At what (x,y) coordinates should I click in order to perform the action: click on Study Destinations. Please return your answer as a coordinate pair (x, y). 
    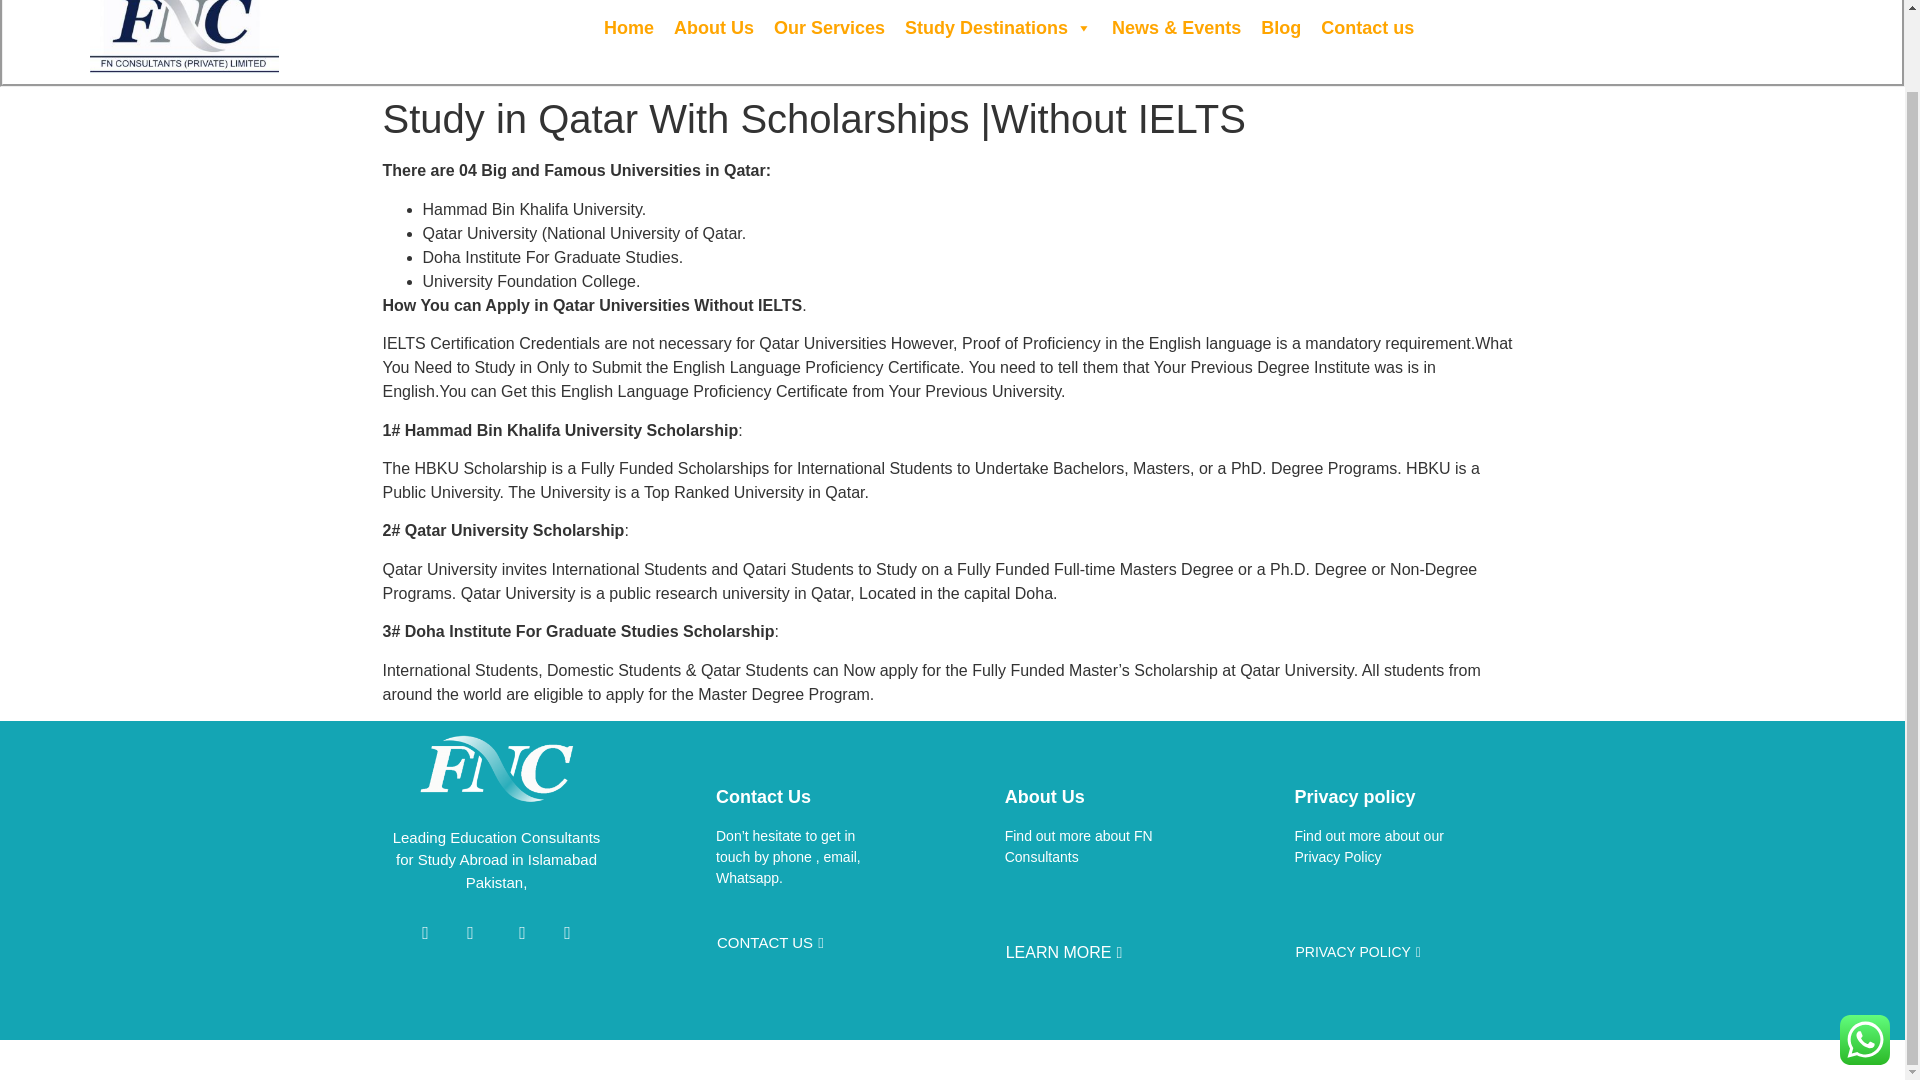
    Looking at the image, I should click on (998, 27).